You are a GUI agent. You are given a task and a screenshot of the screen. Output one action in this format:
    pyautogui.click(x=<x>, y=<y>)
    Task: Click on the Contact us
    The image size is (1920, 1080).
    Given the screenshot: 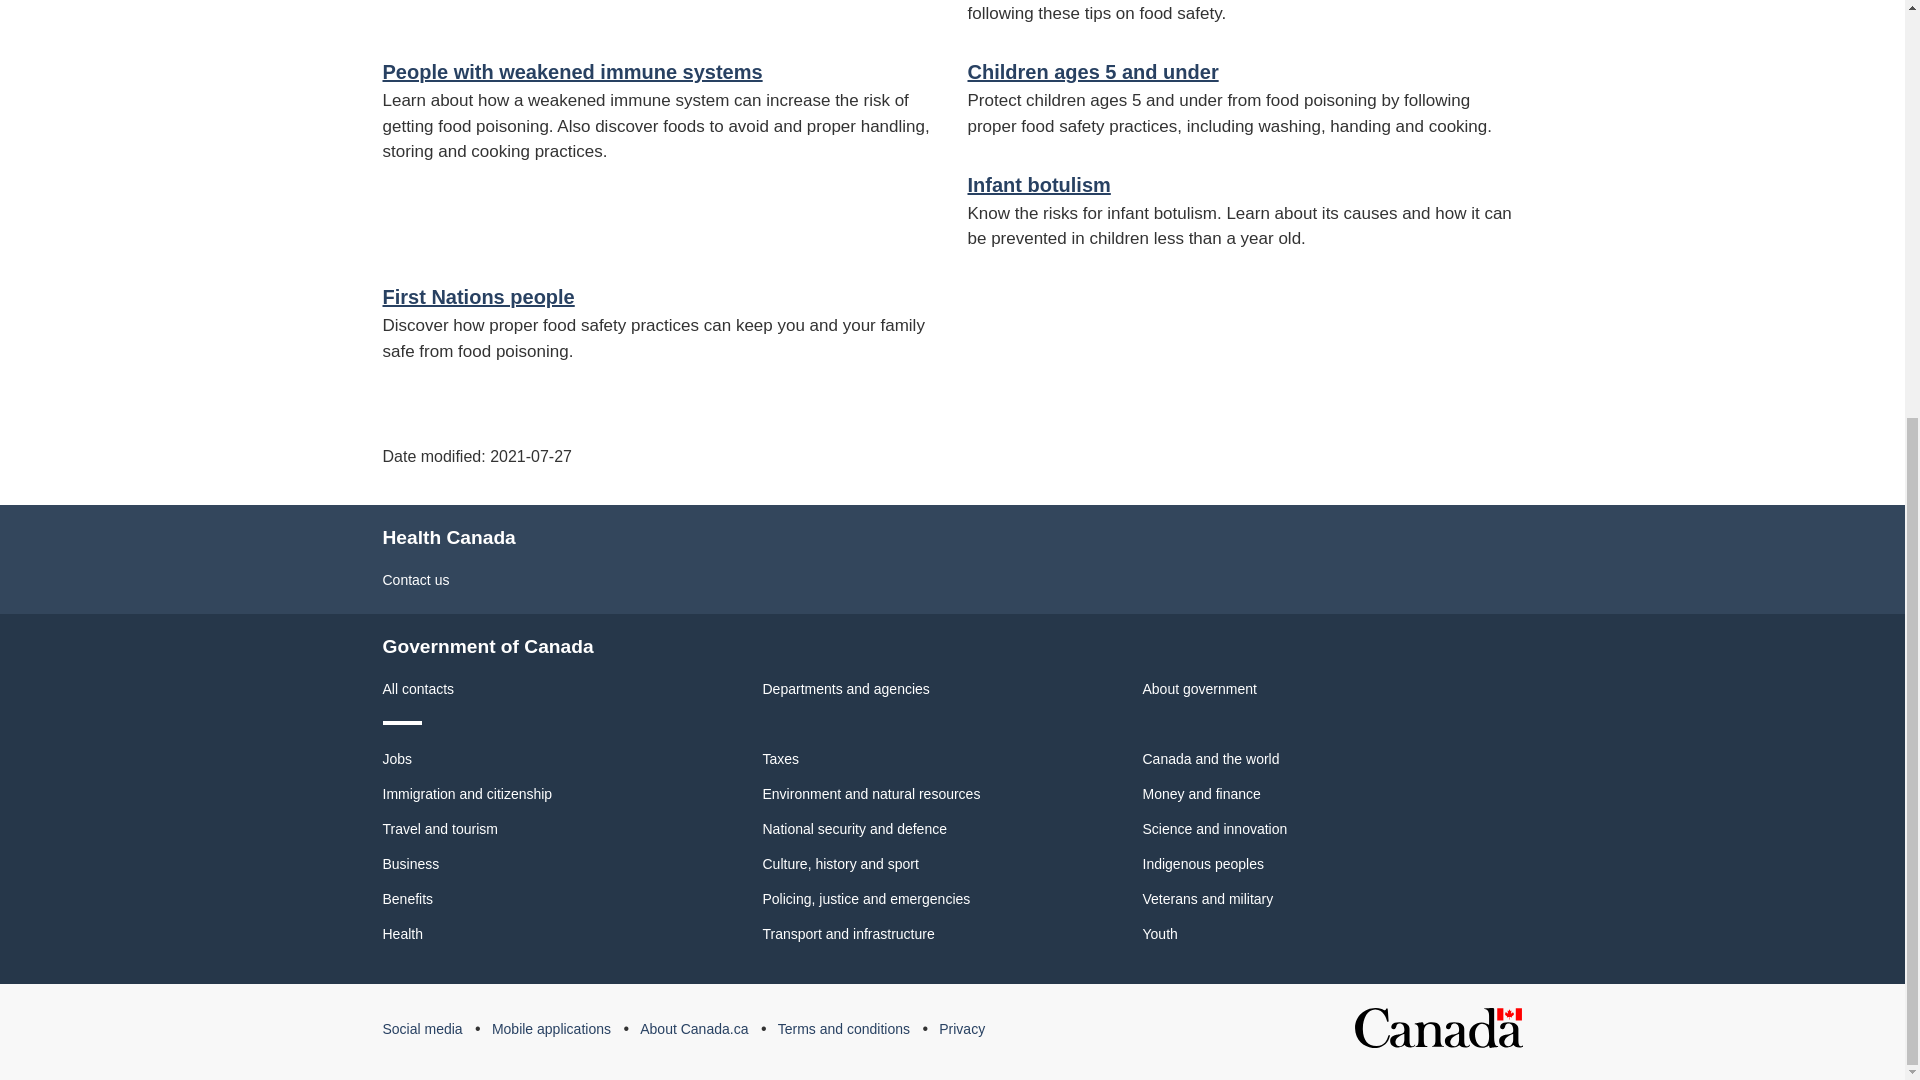 What is the action you would take?
    pyautogui.click(x=416, y=580)
    